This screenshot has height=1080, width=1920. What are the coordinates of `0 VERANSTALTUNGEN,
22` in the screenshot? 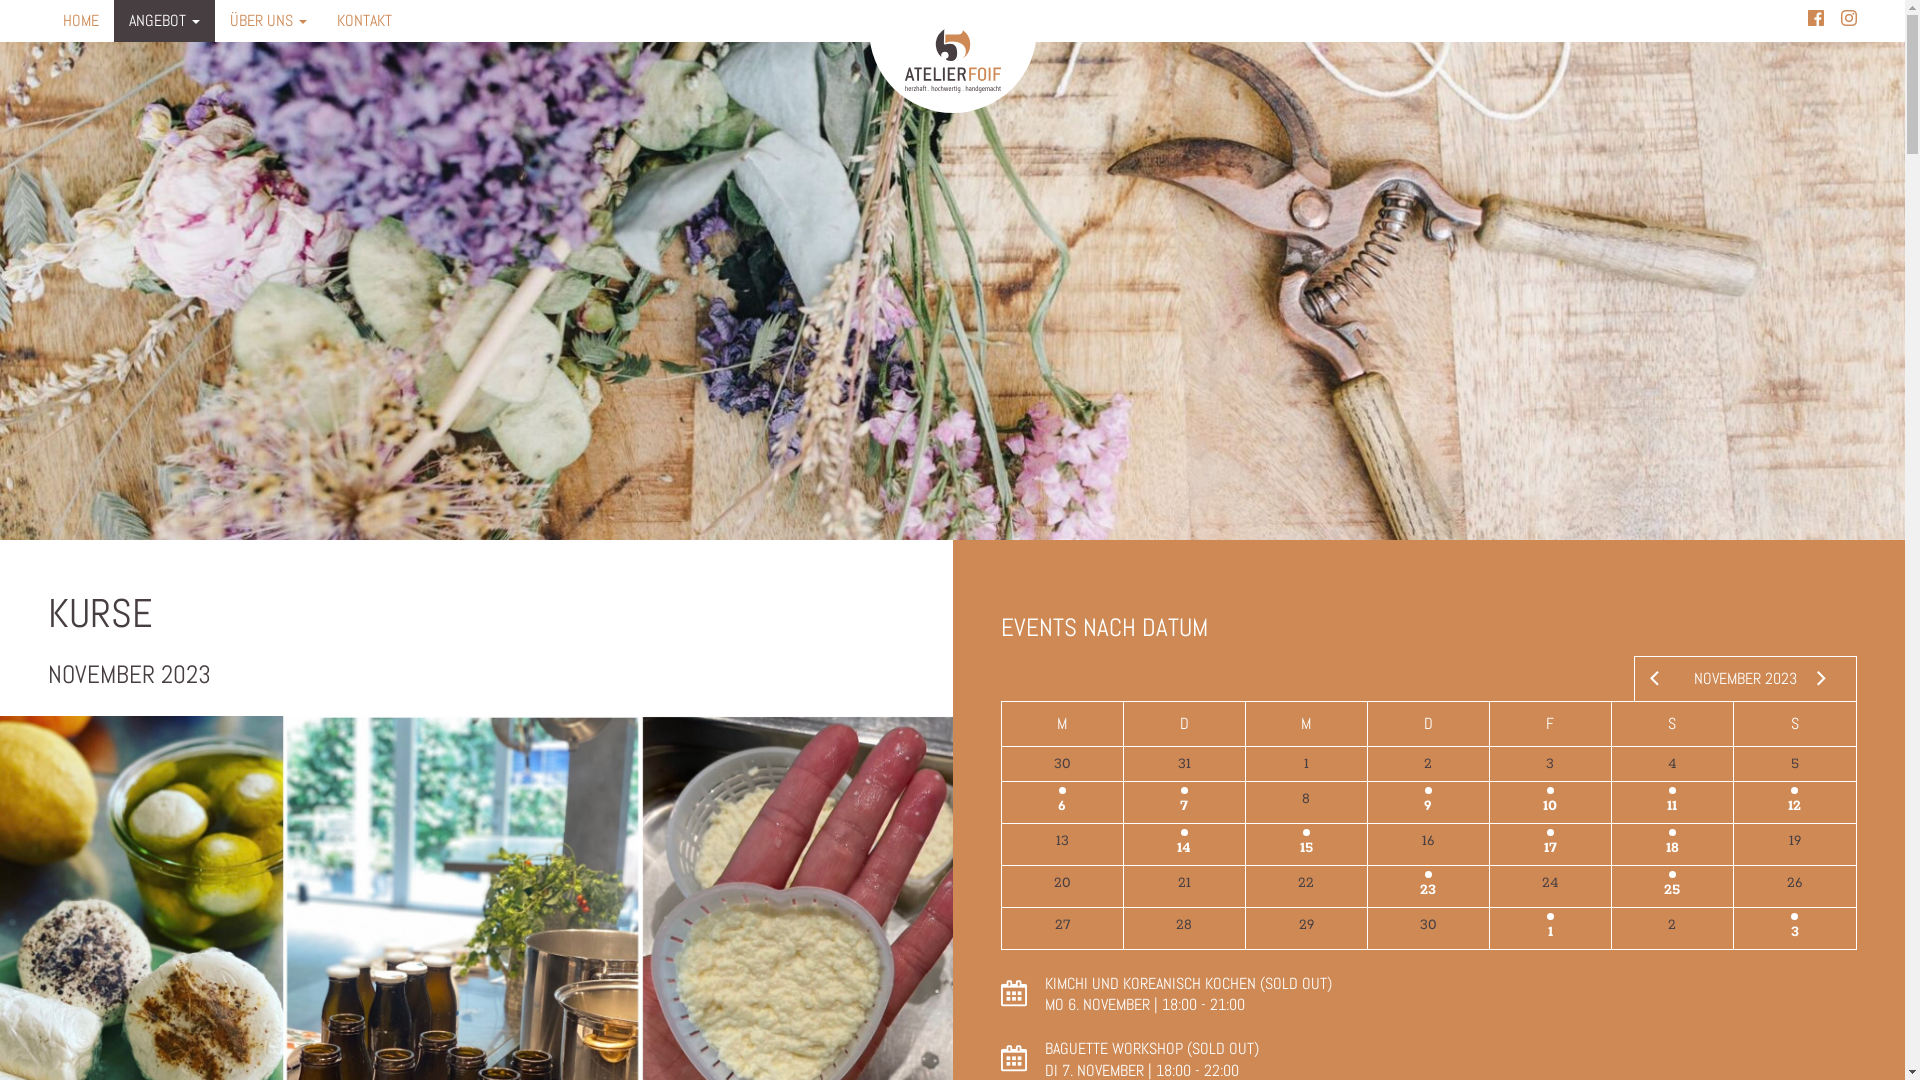 It's located at (1306, 886).